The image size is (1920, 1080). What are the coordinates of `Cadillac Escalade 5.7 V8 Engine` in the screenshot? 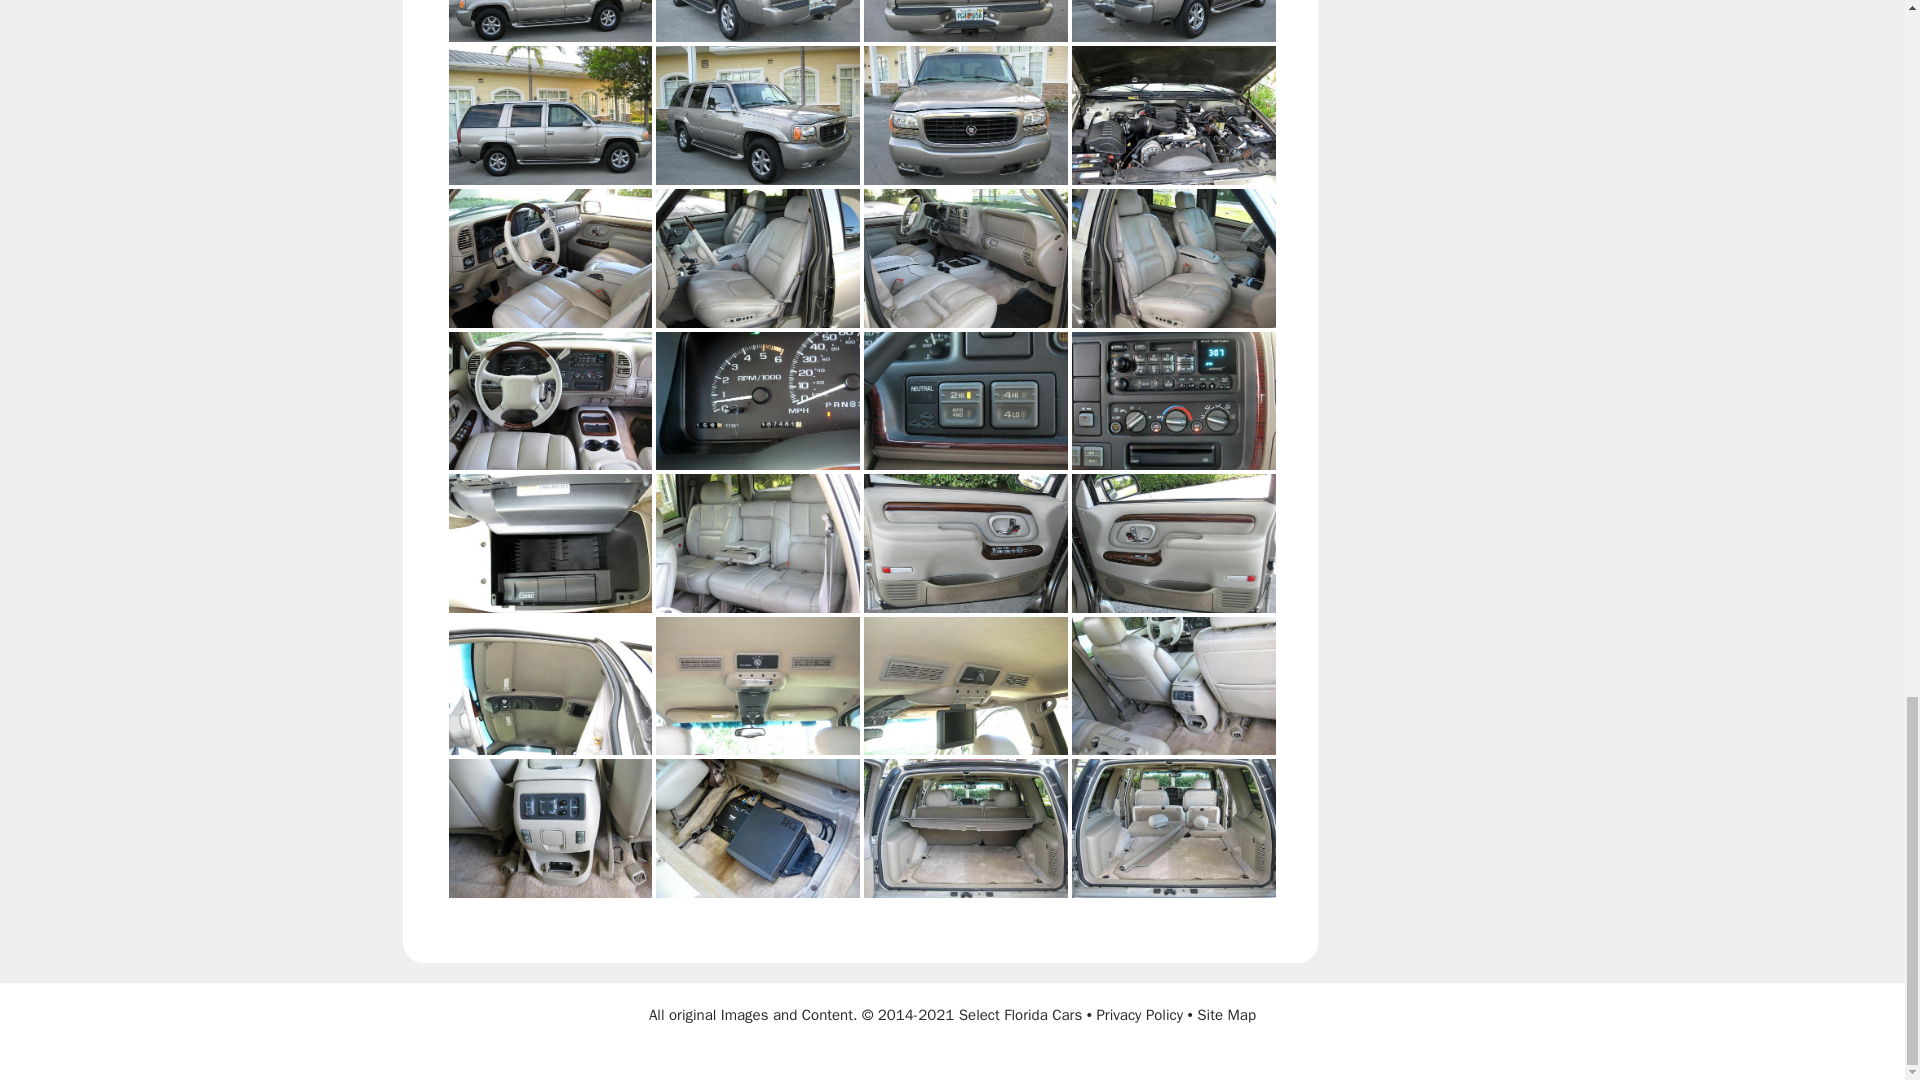 It's located at (1174, 115).